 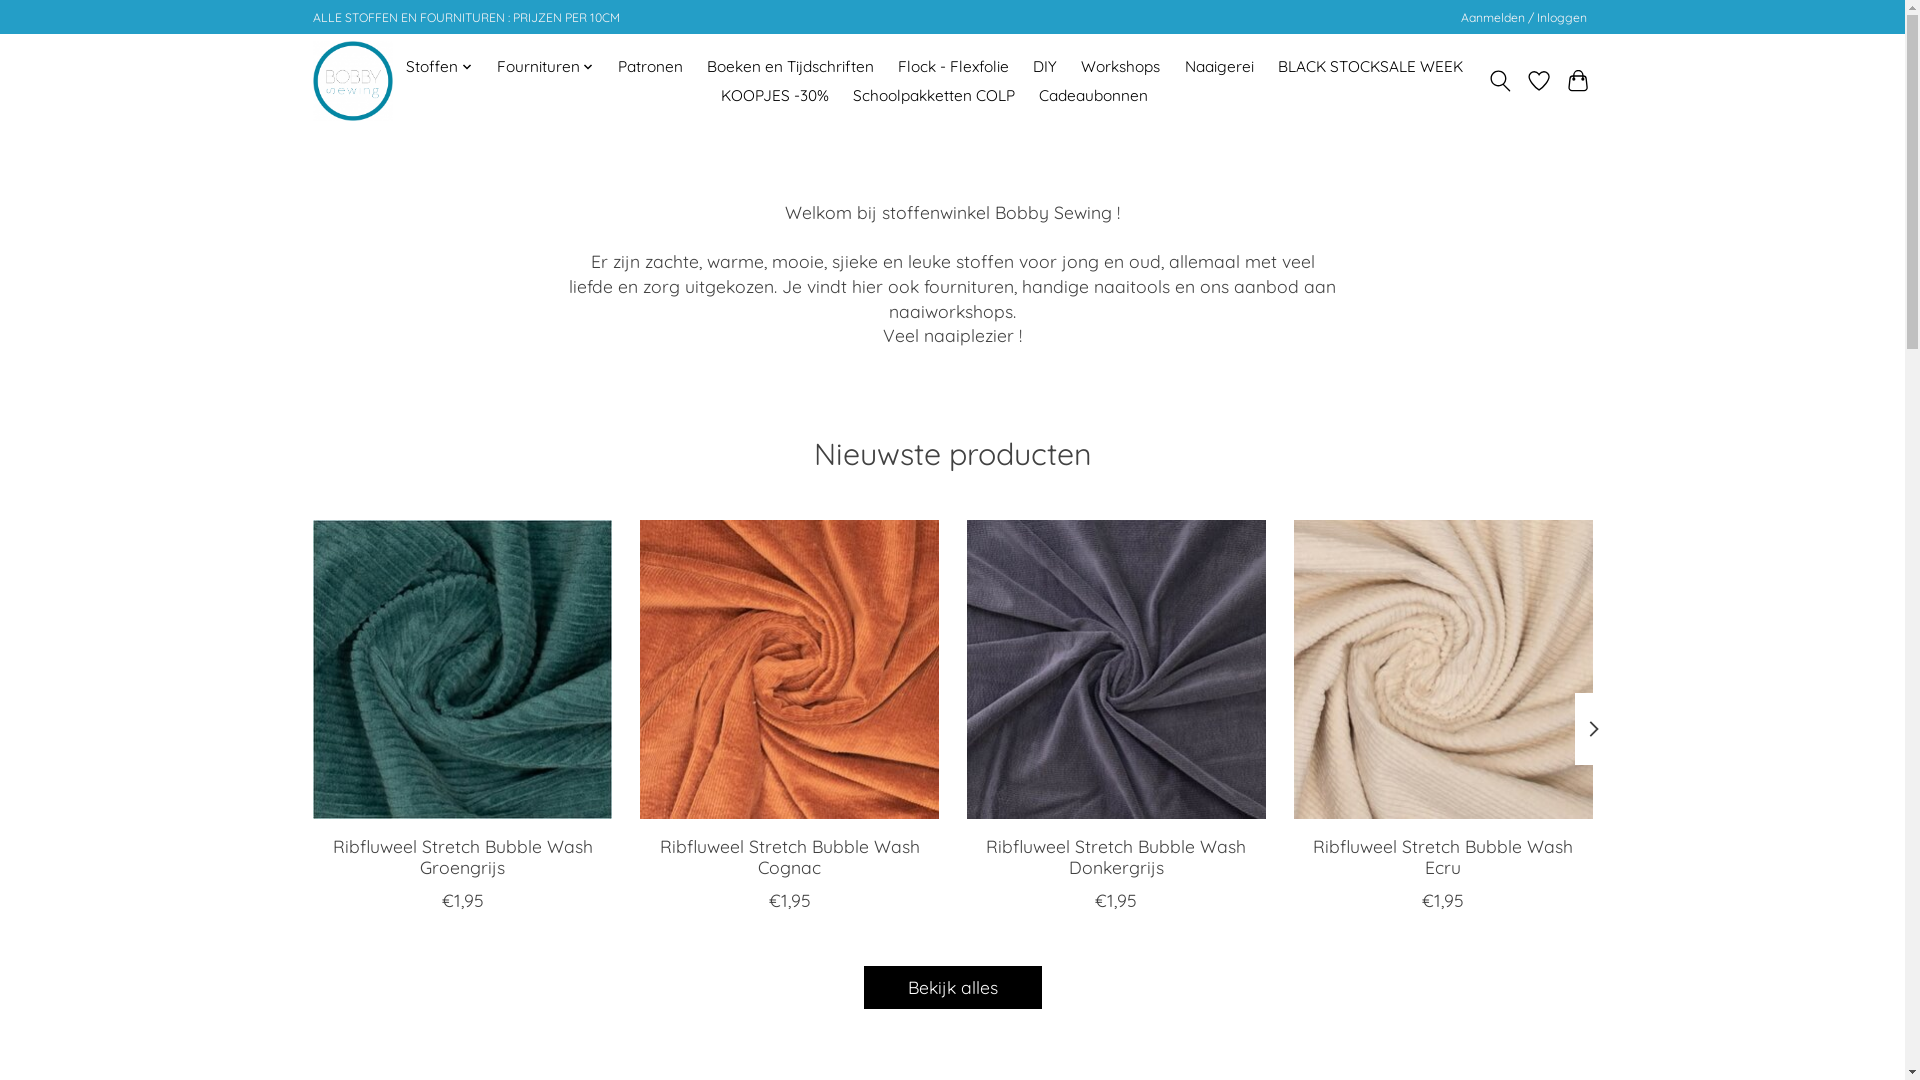 I want to click on Ribfluweel Stretch Bubble Wash Ecru, so click(x=1443, y=856).